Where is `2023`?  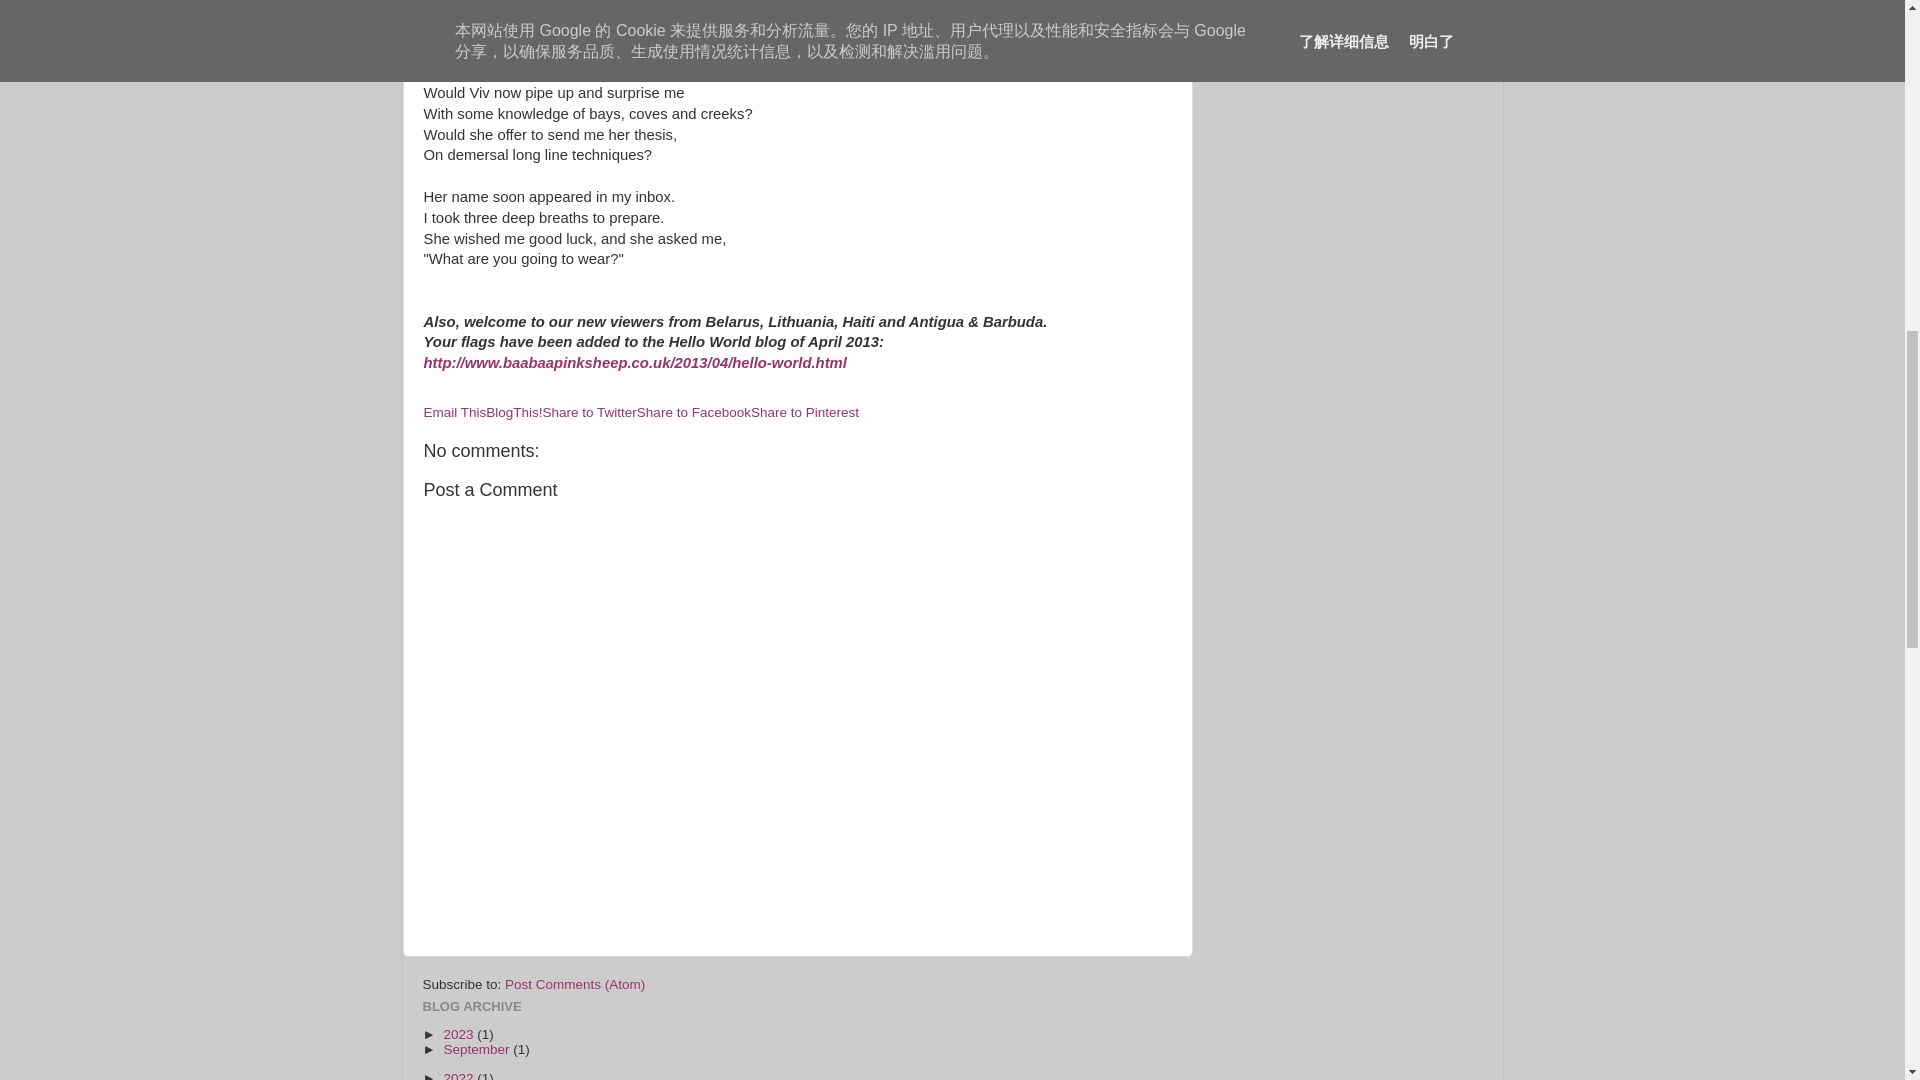
2023 is located at coordinates (460, 1034).